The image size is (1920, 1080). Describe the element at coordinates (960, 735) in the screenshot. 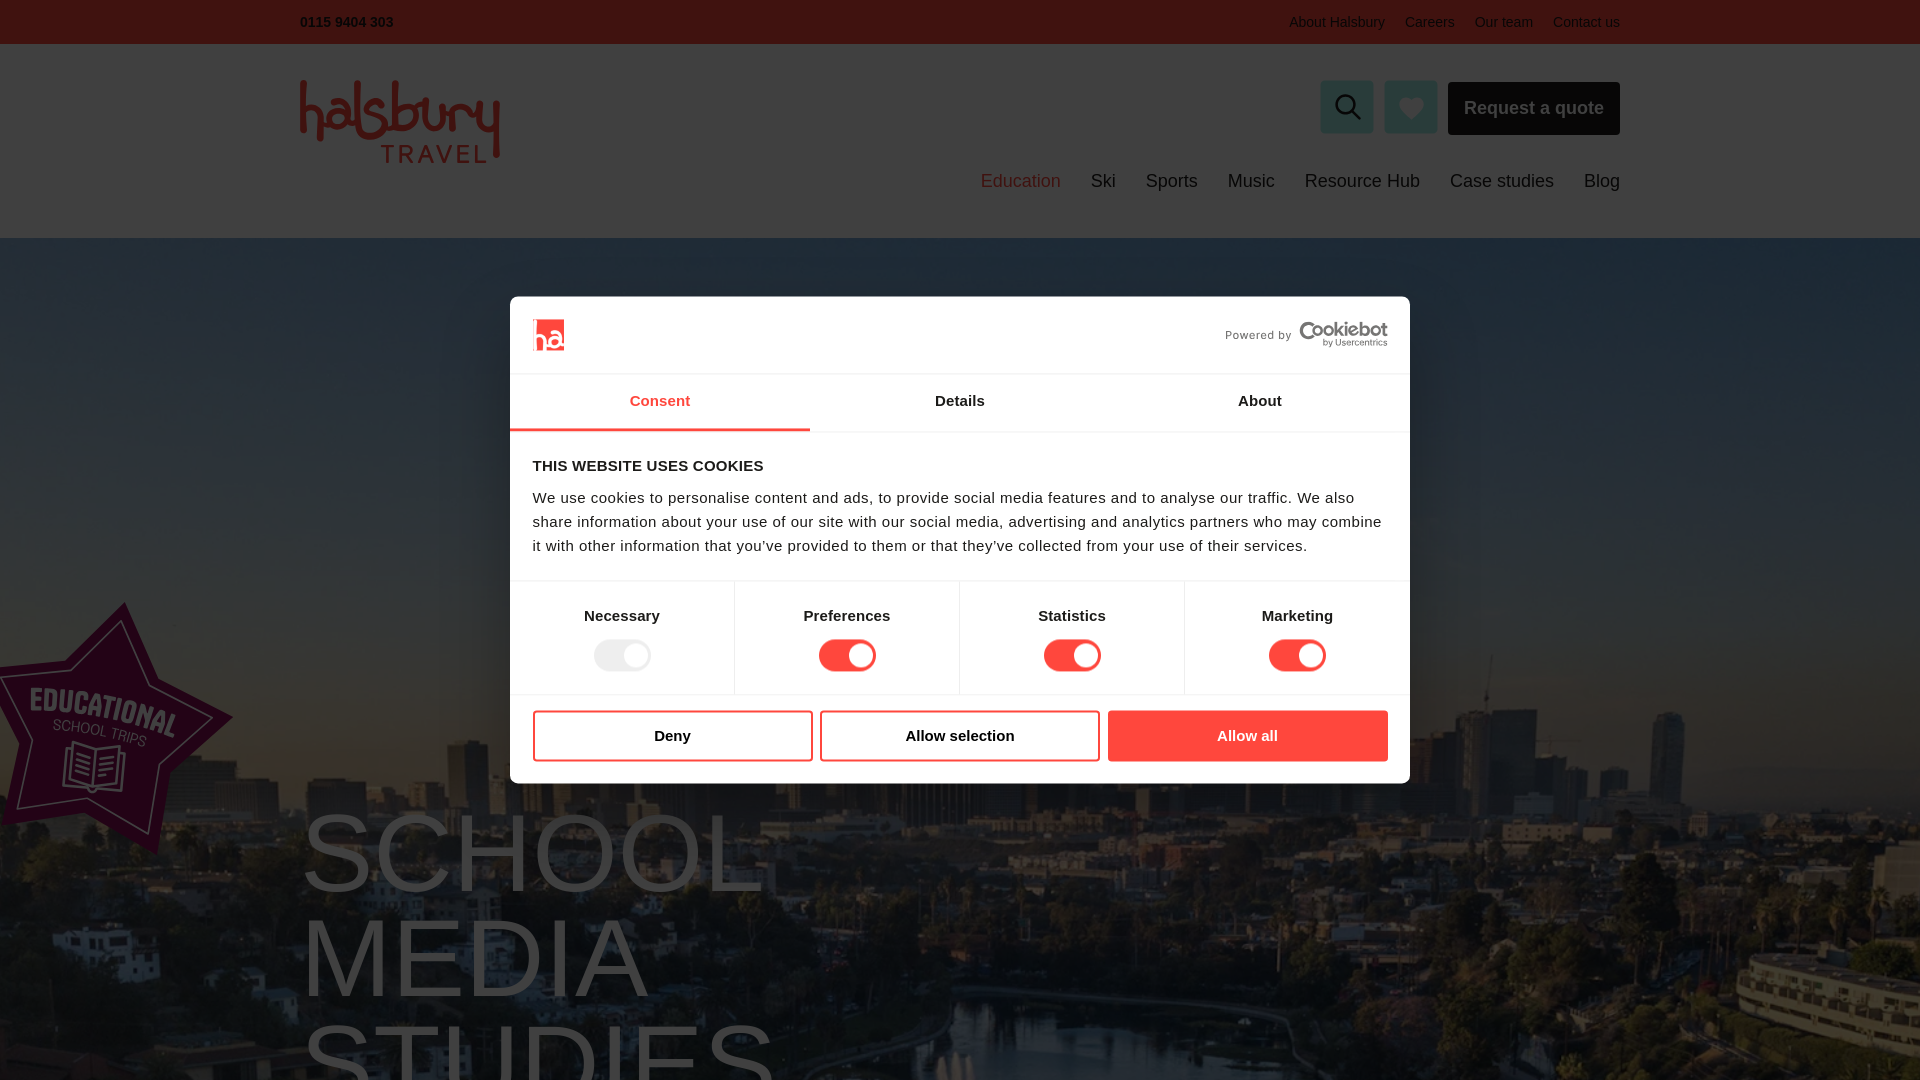

I see `Allow selection` at that location.